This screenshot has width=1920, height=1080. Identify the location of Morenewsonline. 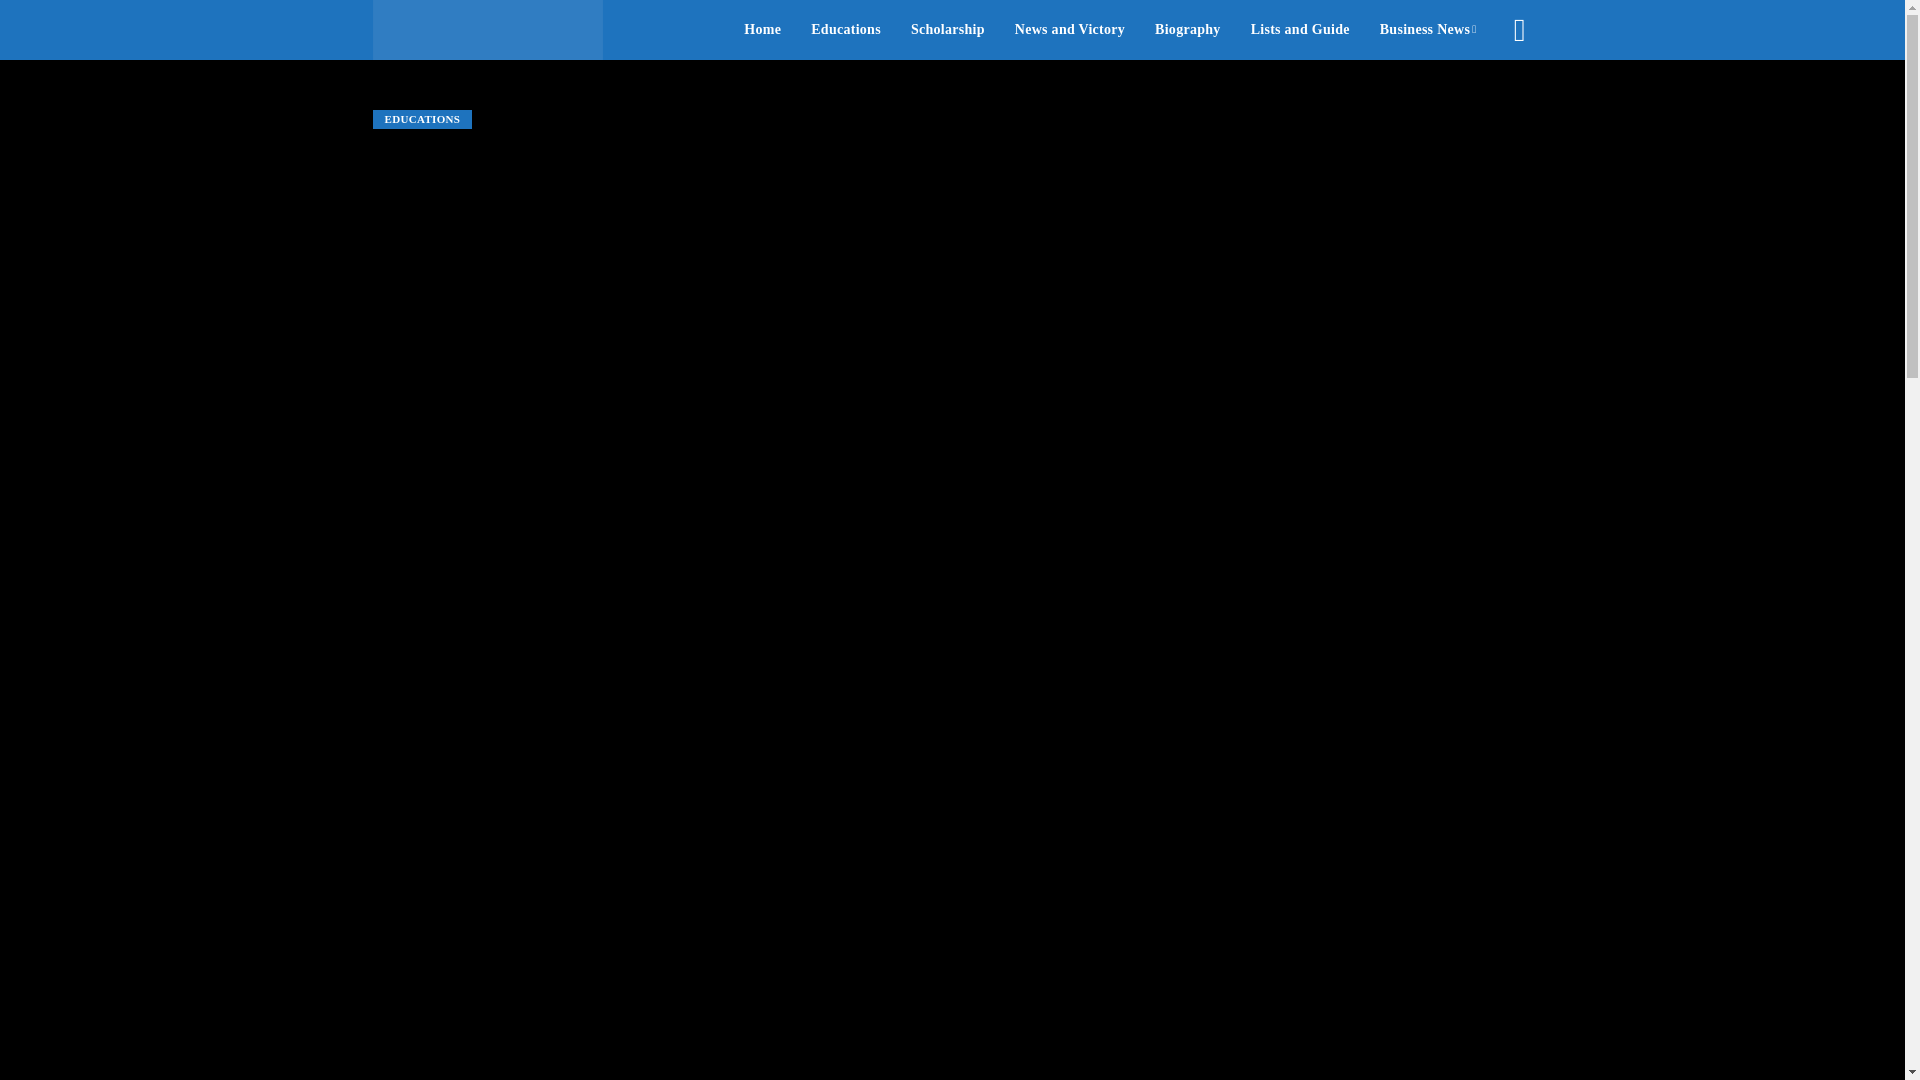
(487, 30).